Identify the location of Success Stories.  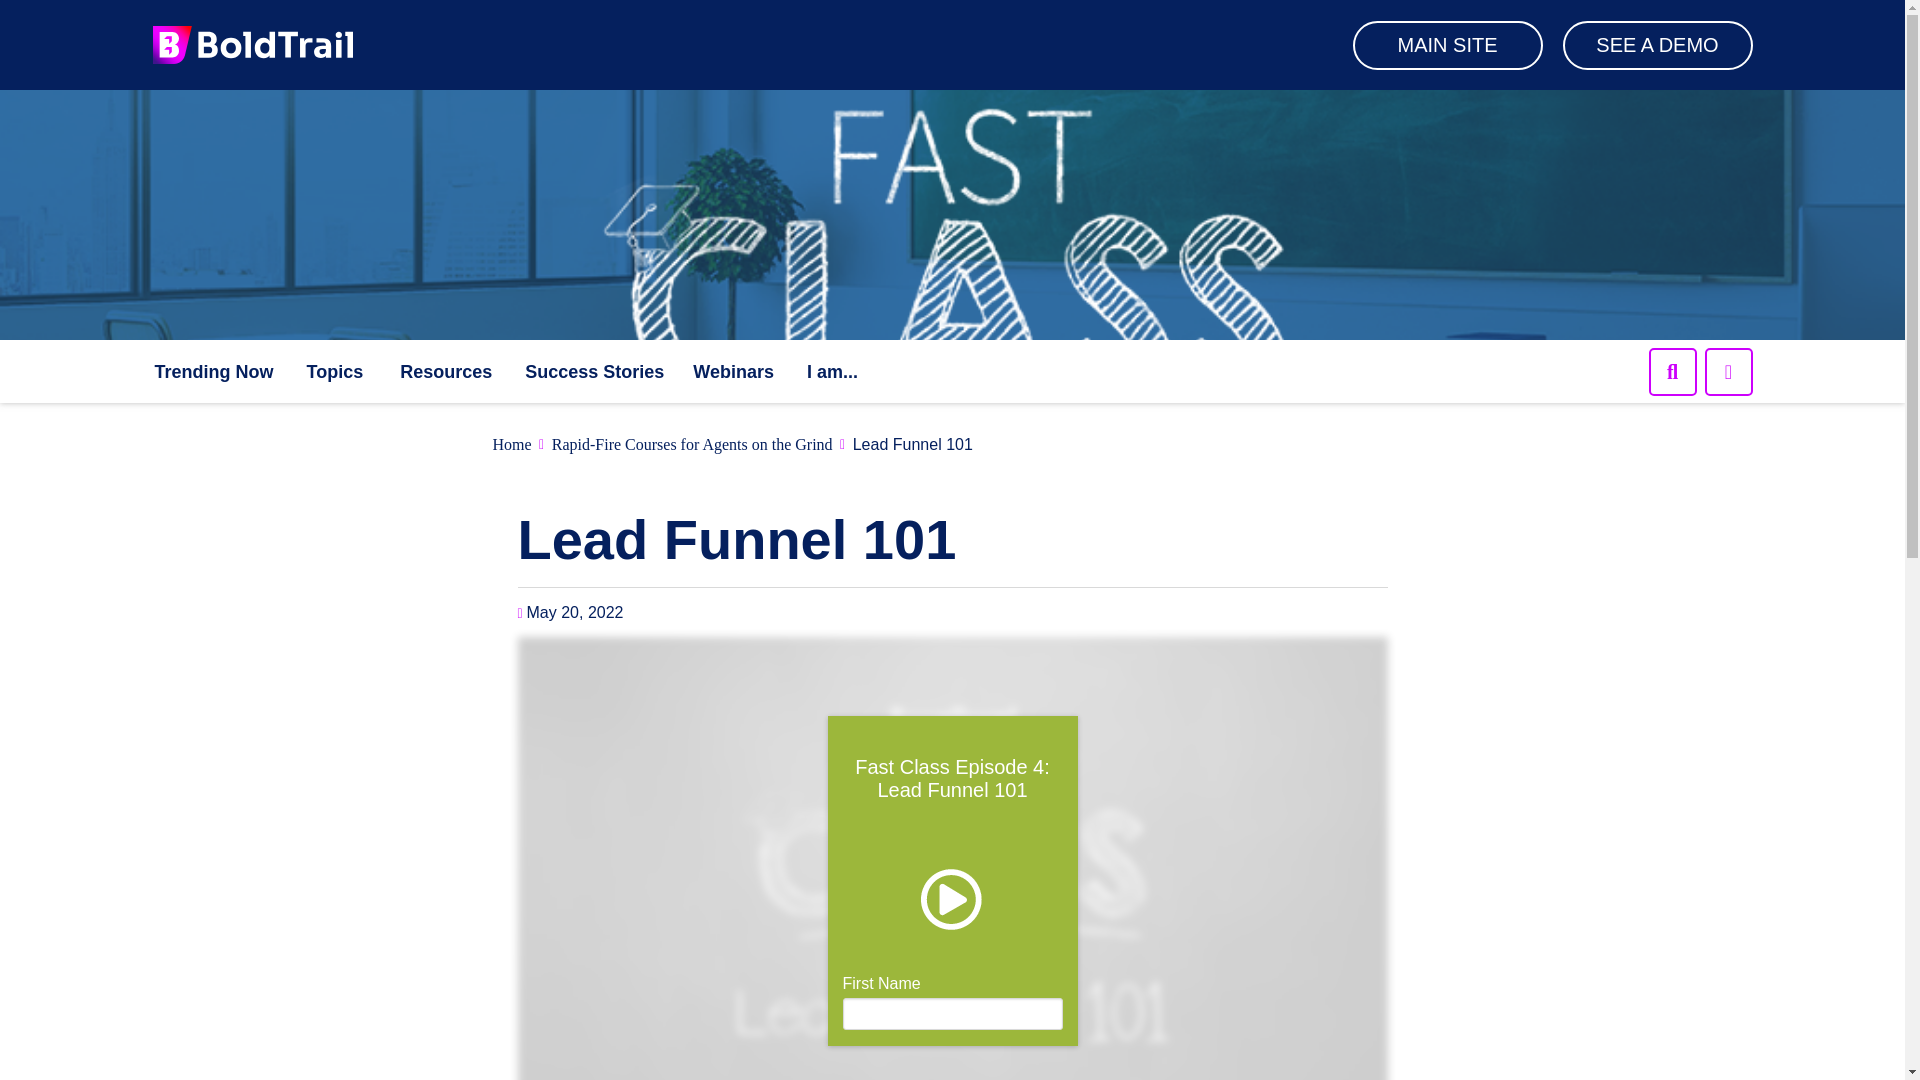
(594, 371).